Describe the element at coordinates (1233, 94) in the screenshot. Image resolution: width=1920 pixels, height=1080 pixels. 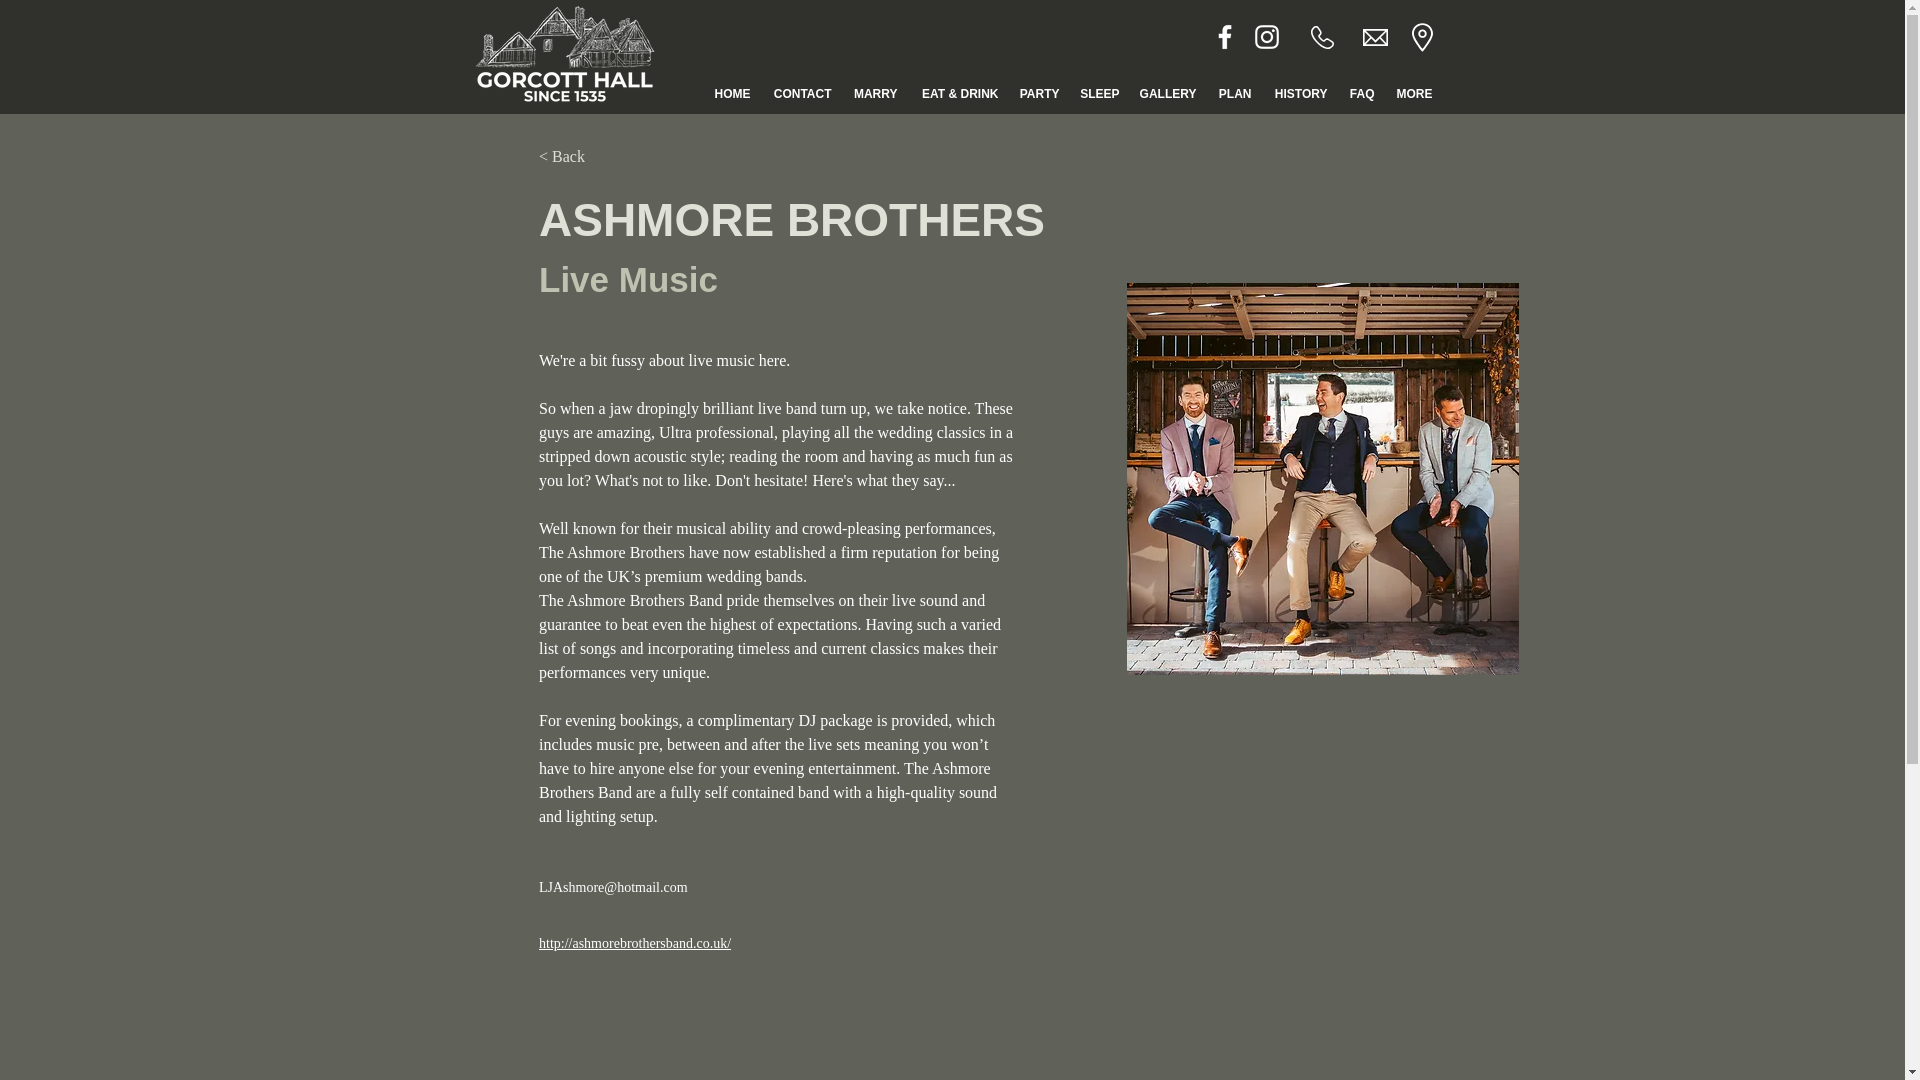
I see `PLAN` at that location.